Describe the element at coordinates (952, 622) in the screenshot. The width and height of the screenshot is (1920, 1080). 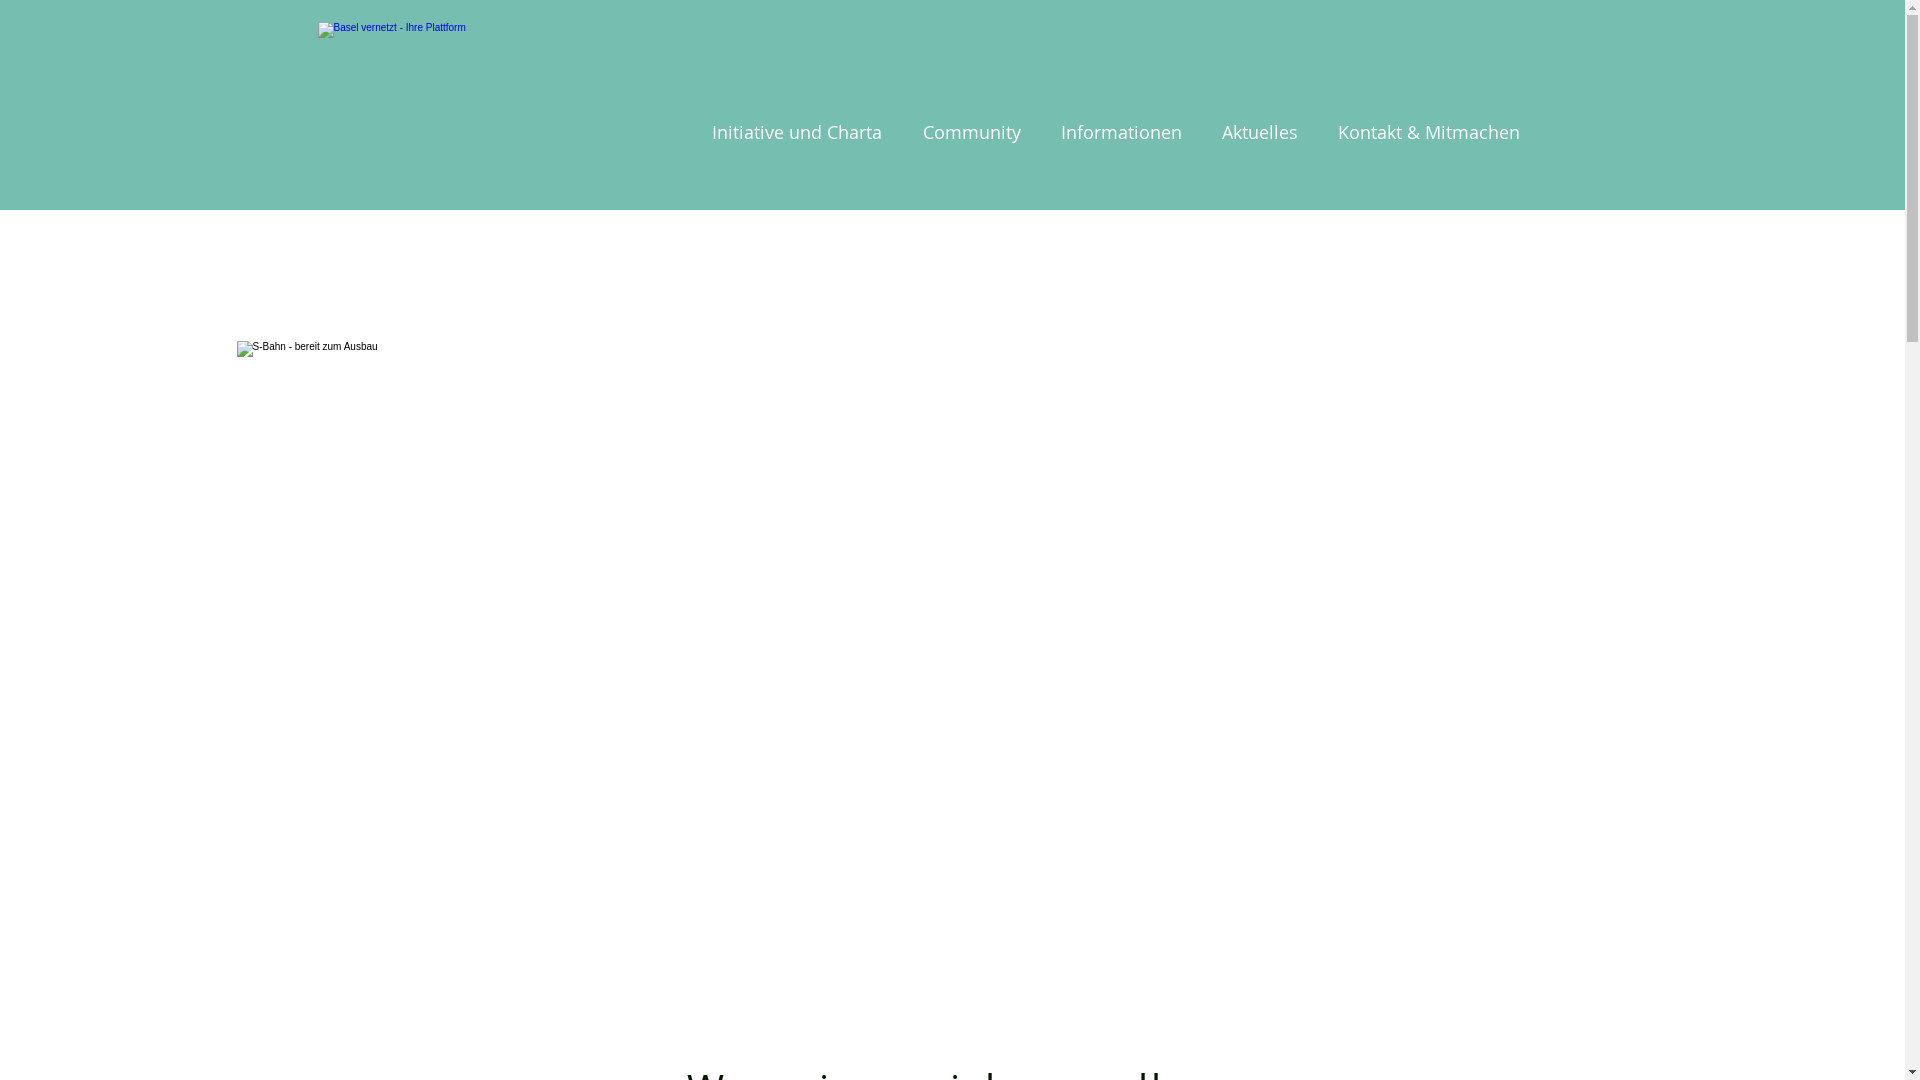
I see `S-Bahn - bereit zum Ausbau` at that location.